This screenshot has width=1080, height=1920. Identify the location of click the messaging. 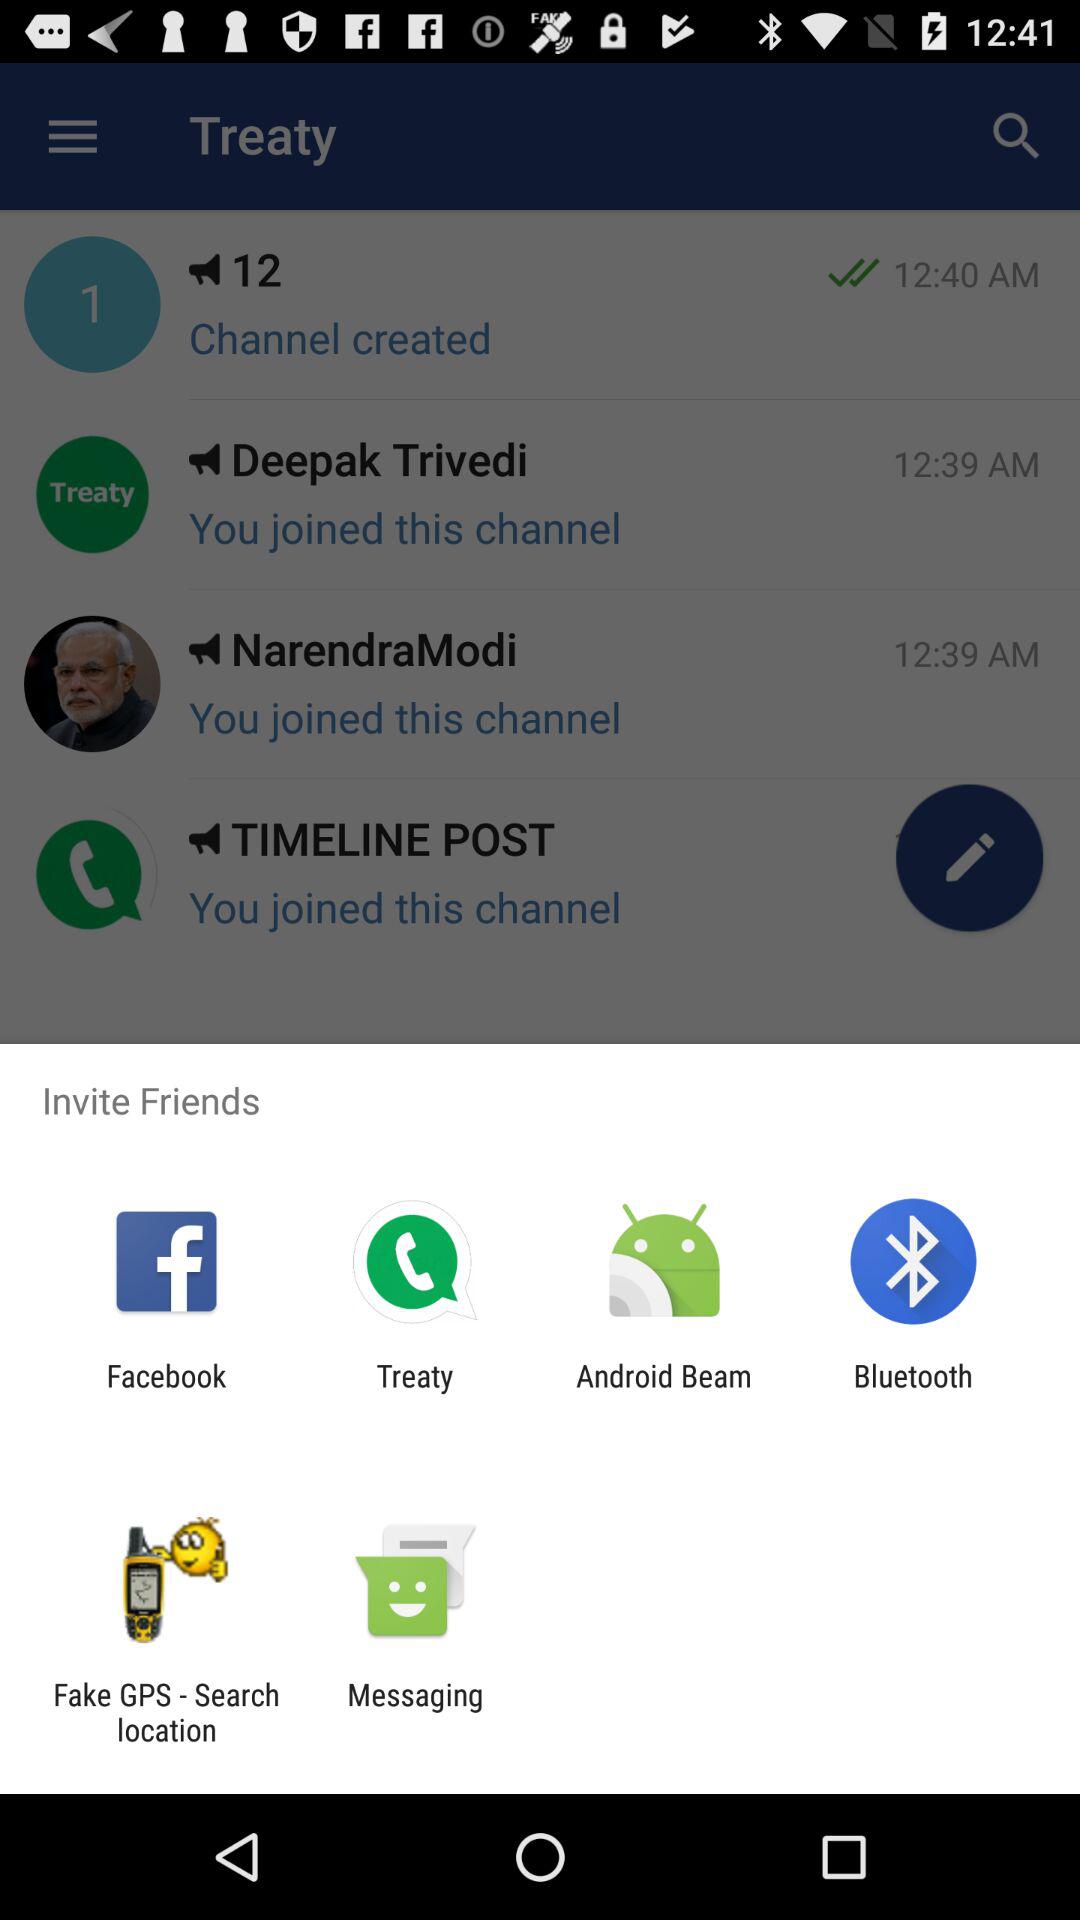
(415, 1712).